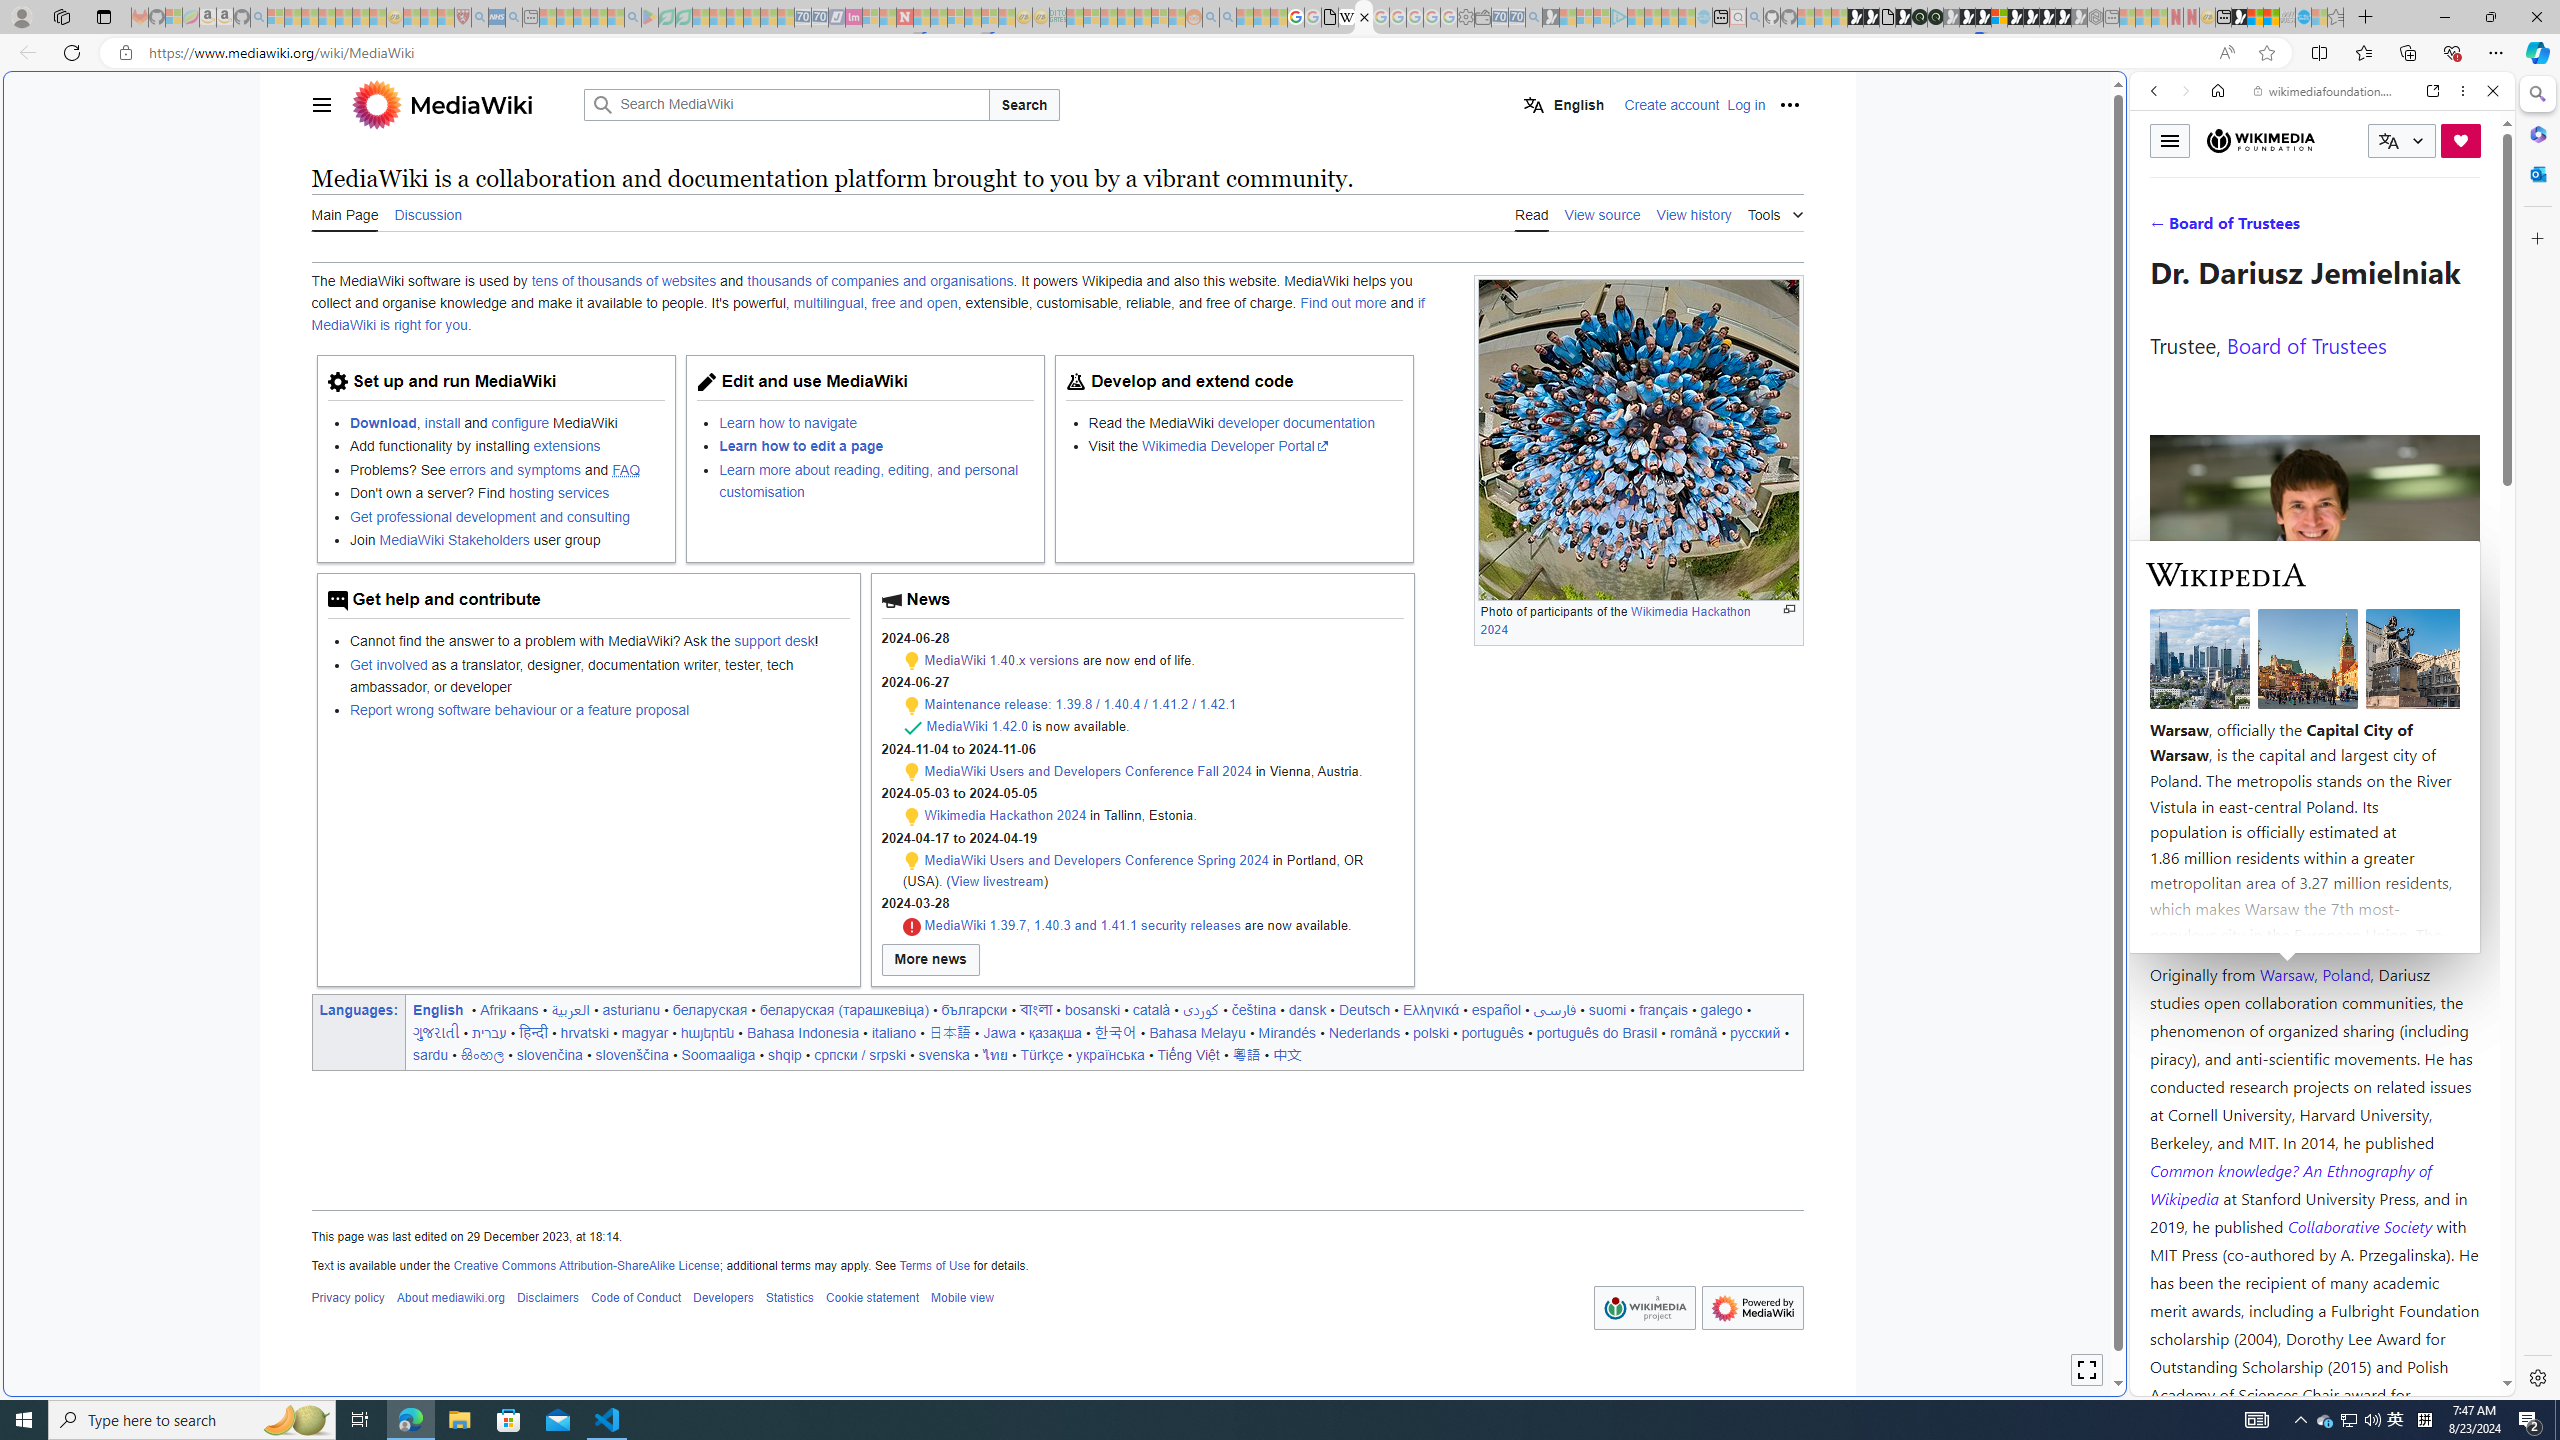 Image resolution: width=2560 pixels, height=1440 pixels. What do you see at coordinates (1198, 1032) in the screenshot?
I see `Bahasa Melayu` at bounding box center [1198, 1032].